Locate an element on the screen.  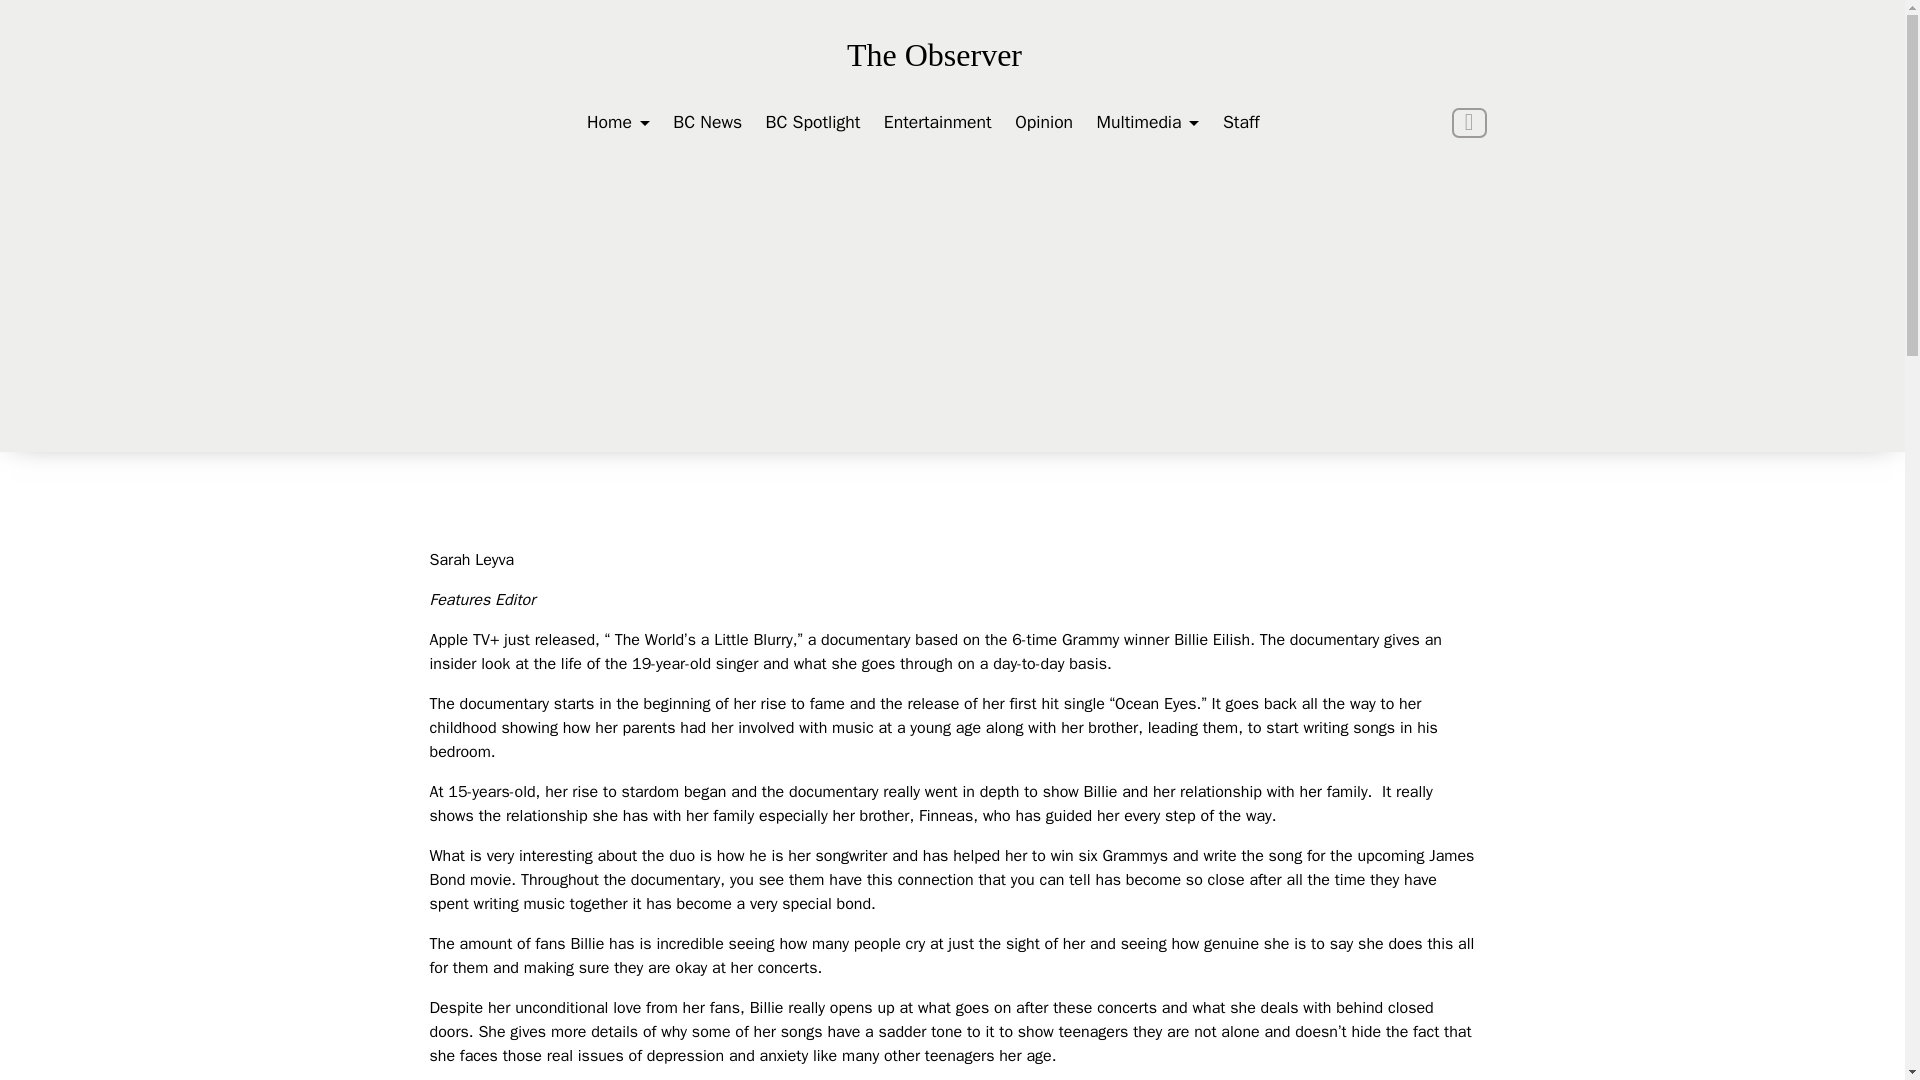
TOGGLE SEARCH INTERFACE is located at coordinates (1468, 123).